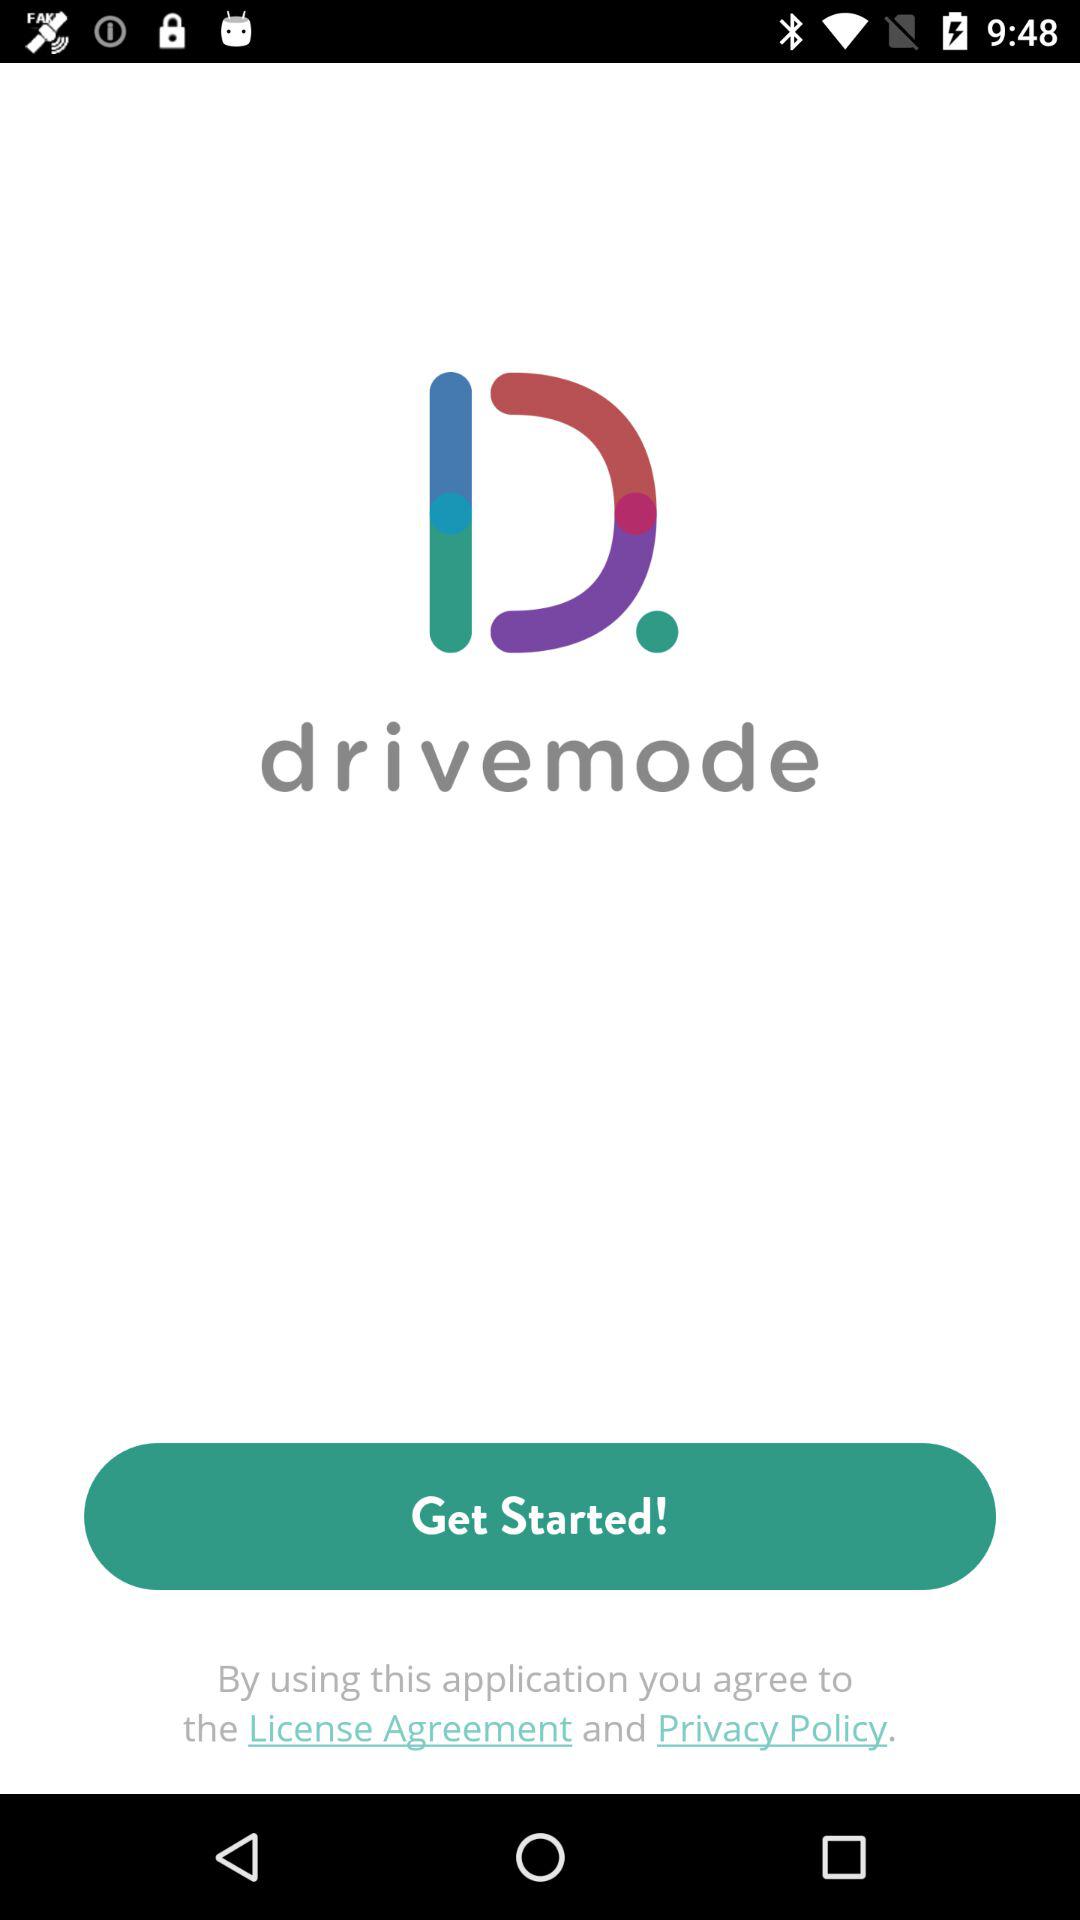  I want to click on turn off the icon below the get started! icon, so click(540, 1702).